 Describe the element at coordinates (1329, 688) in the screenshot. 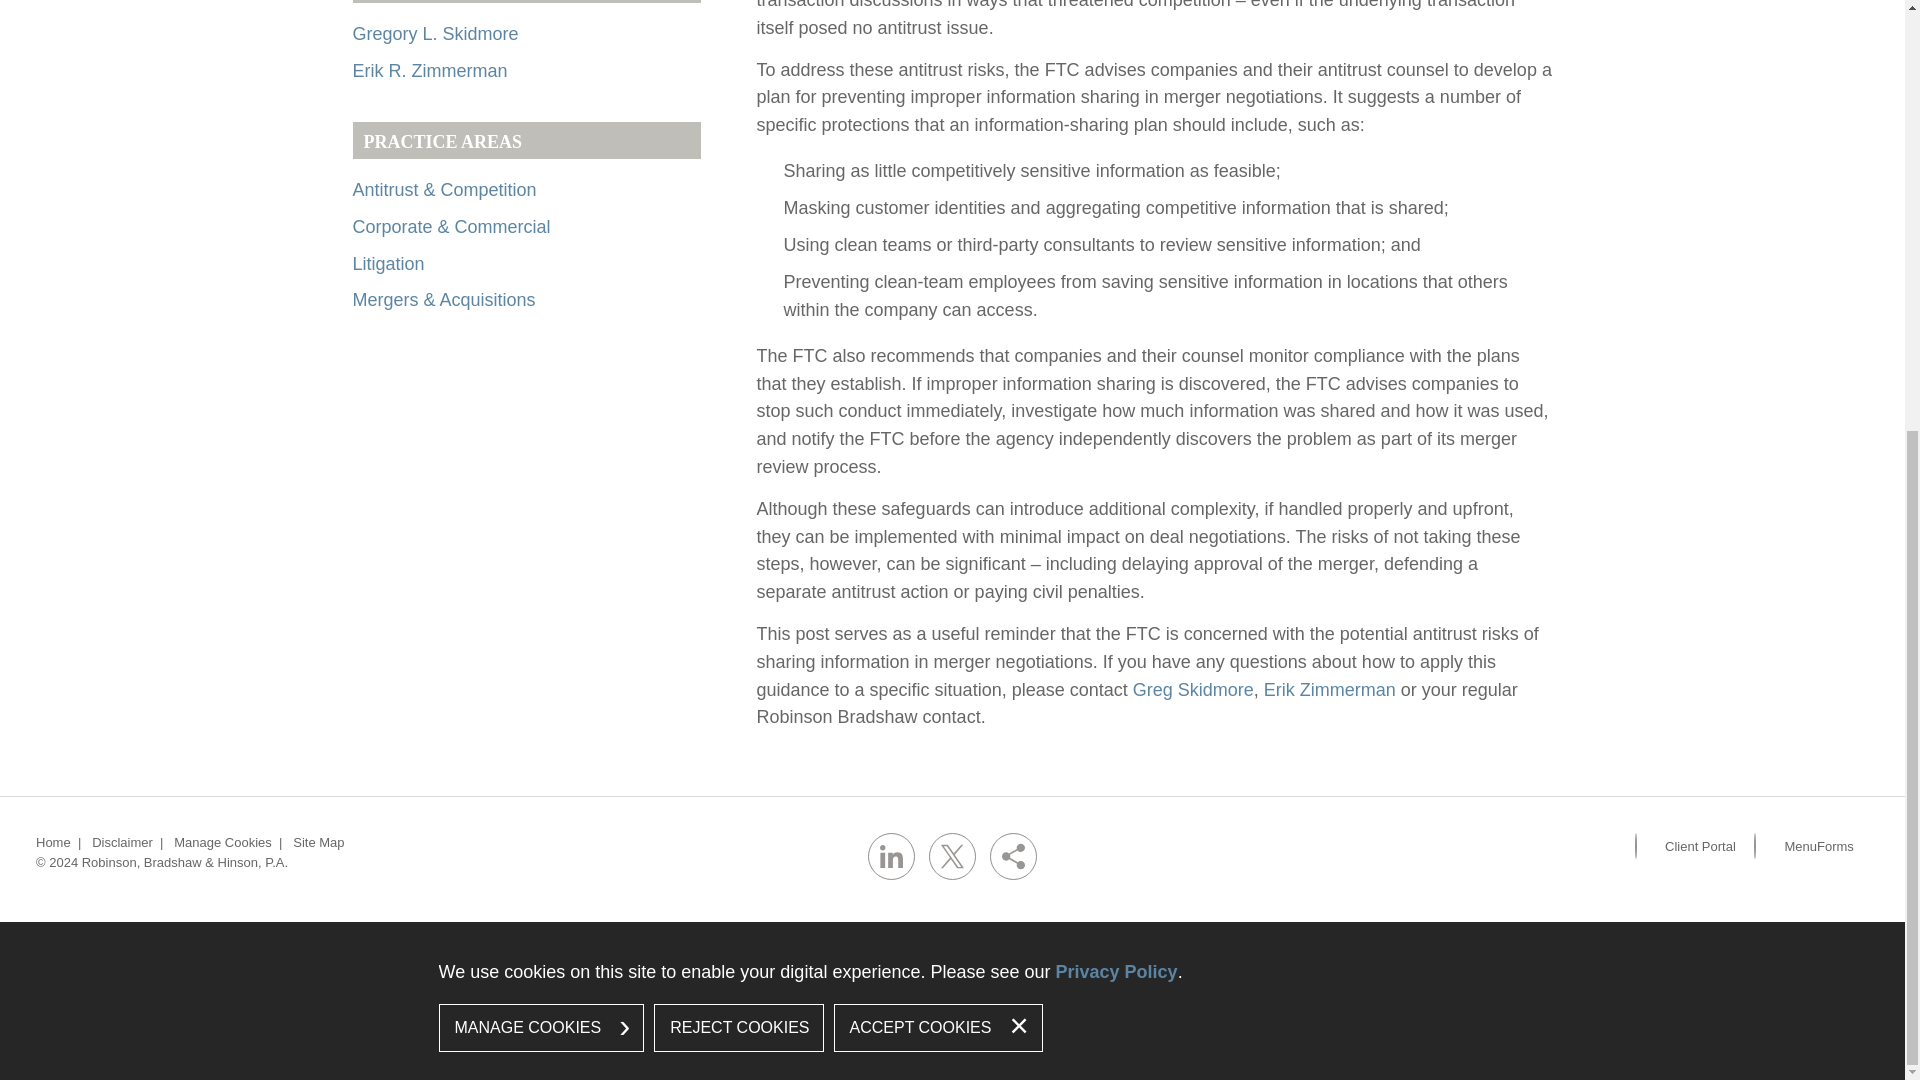

I see `Erik Zimmerman` at that location.